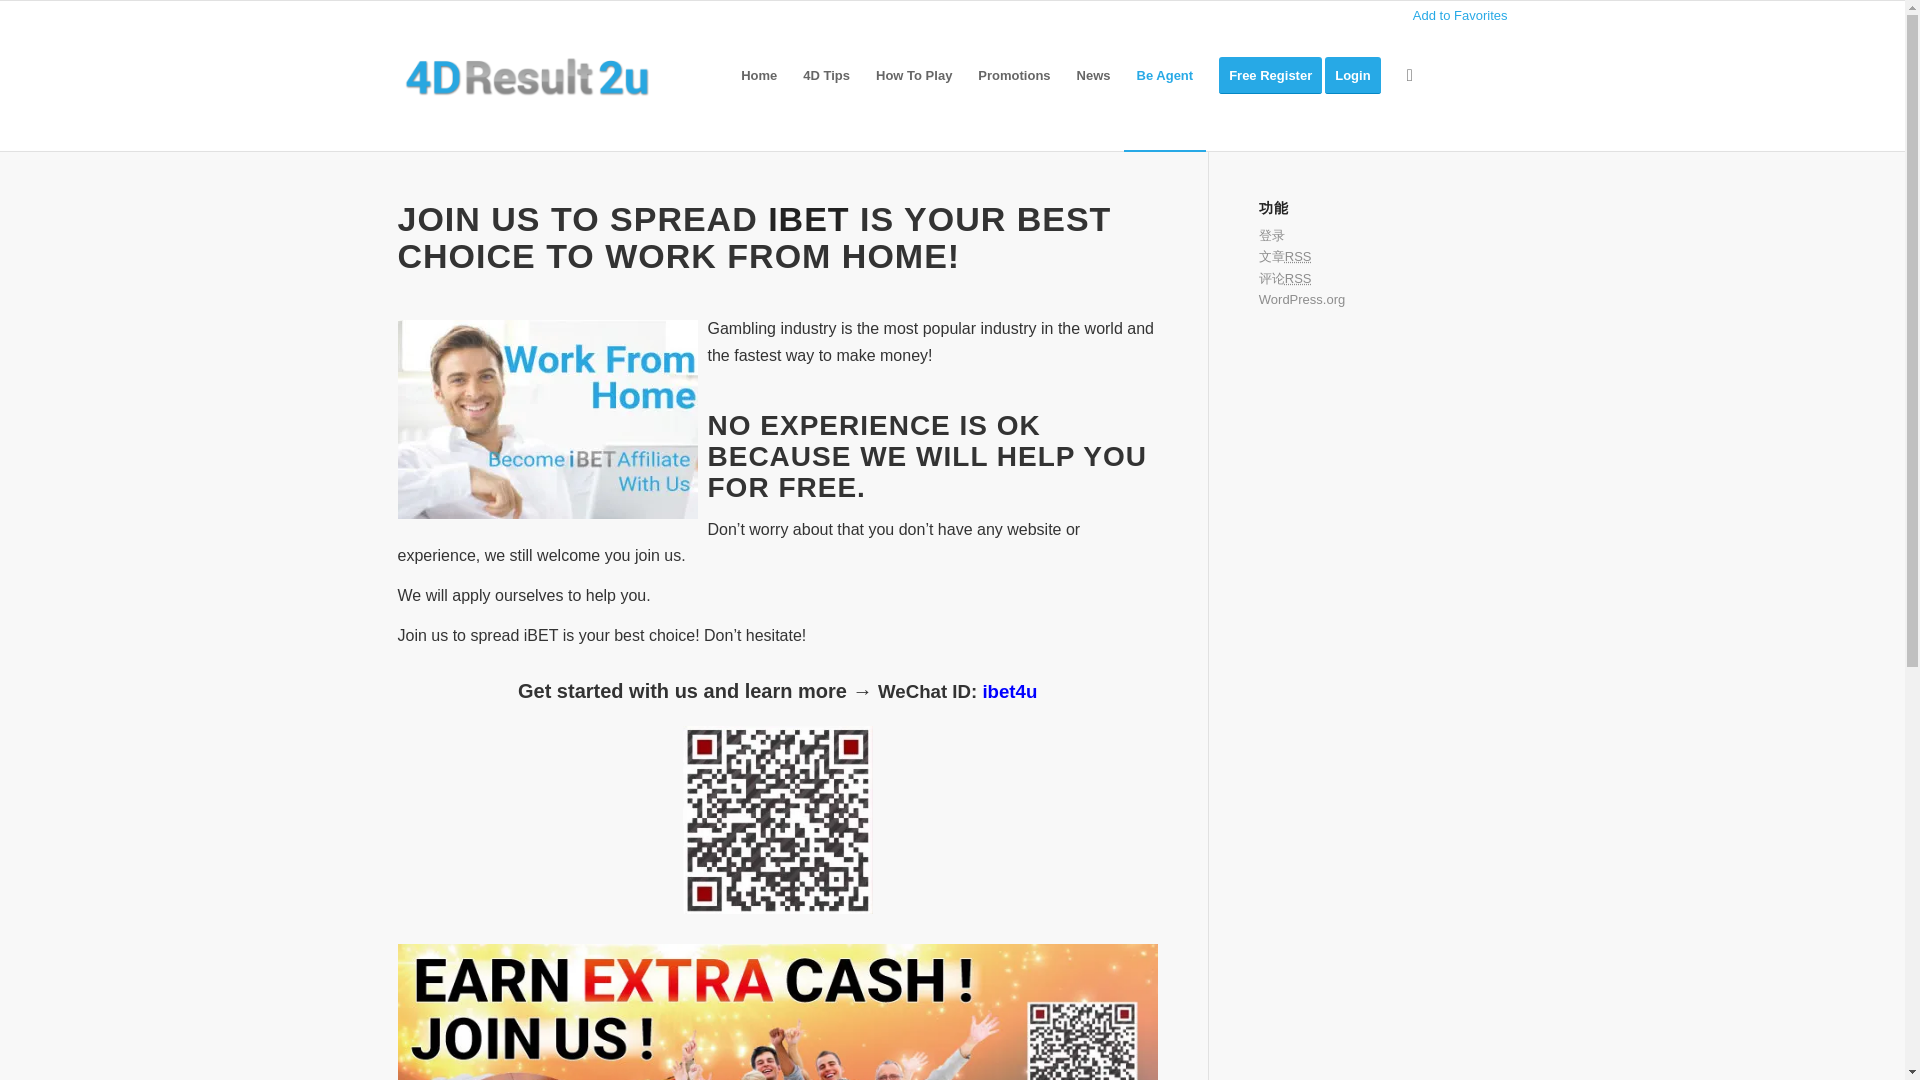 This screenshot has height=1080, width=1920. Describe the element at coordinates (1302, 298) in the screenshot. I see `WordPress.org` at that location.